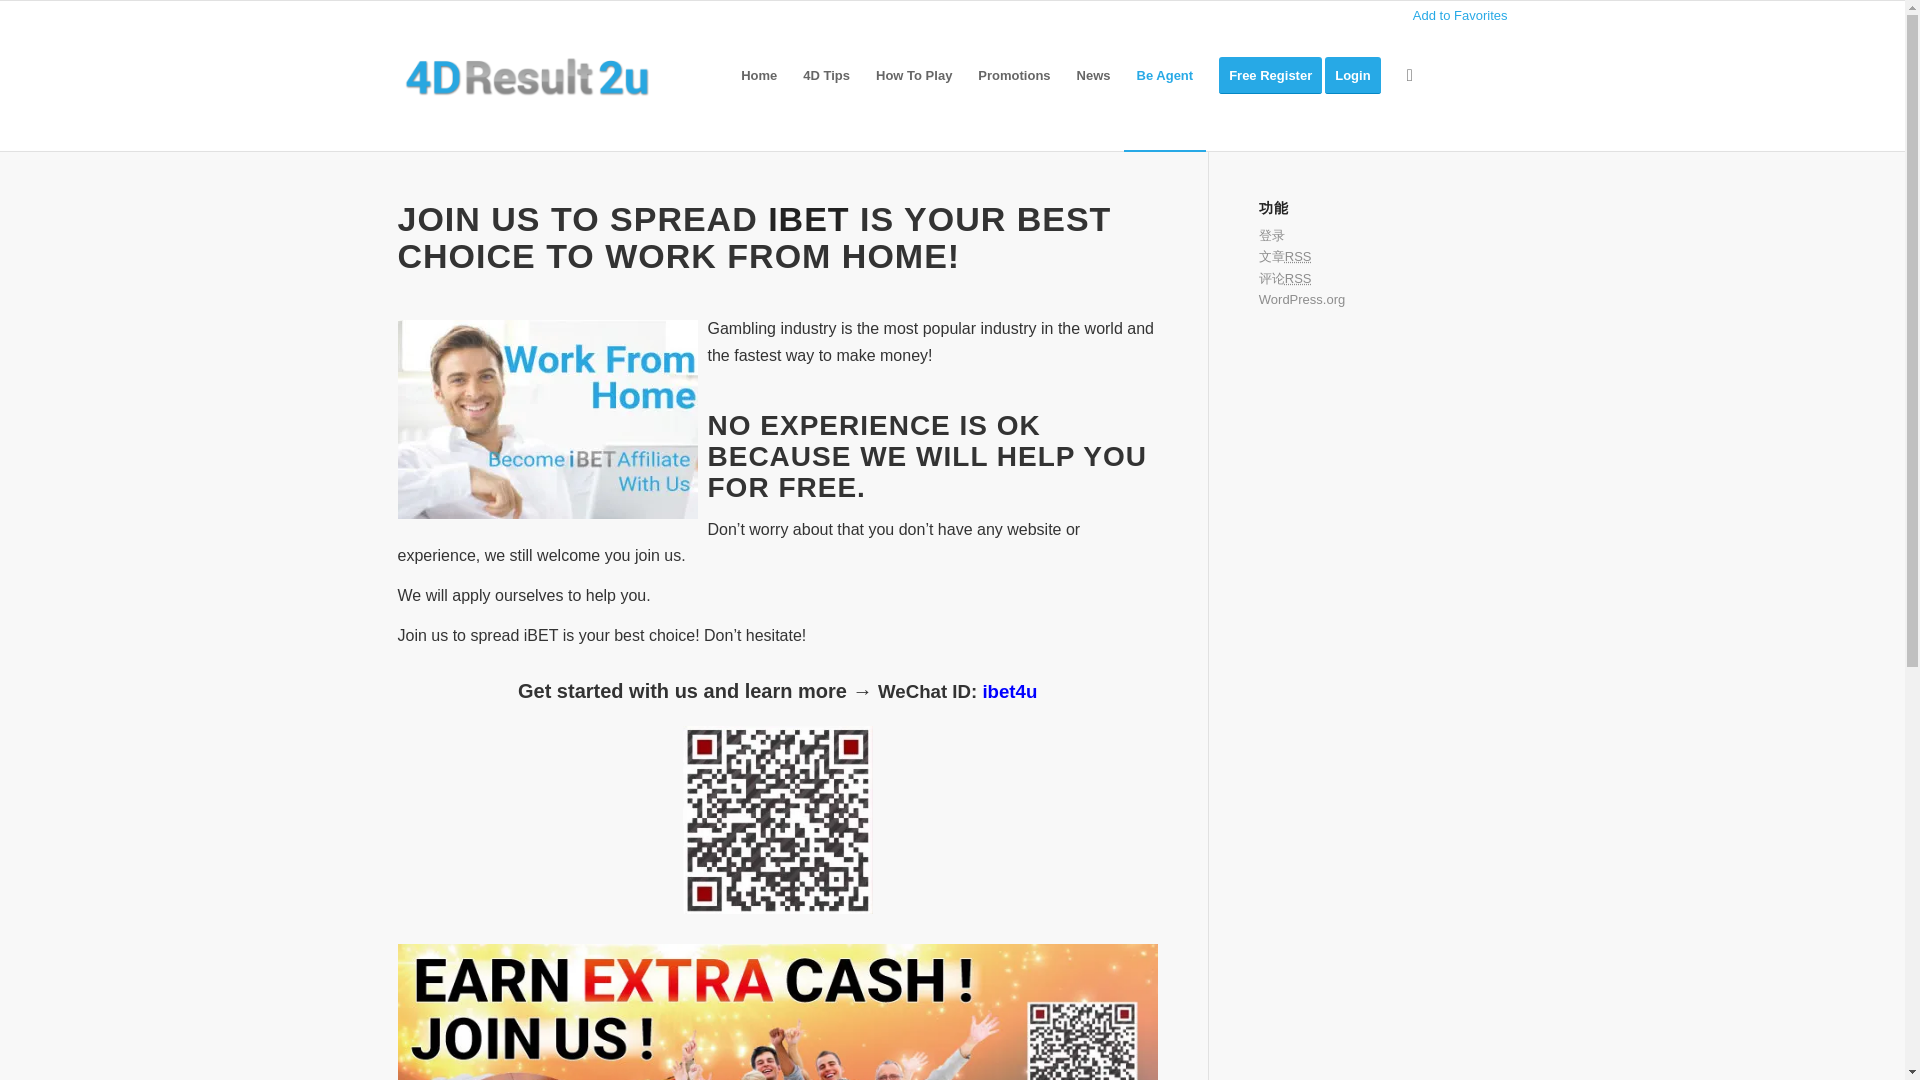 This screenshot has height=1080, width=1920. Describe the element at coordinates (1302, 298) in the screenshot. I see `WordPress.org` at that location.